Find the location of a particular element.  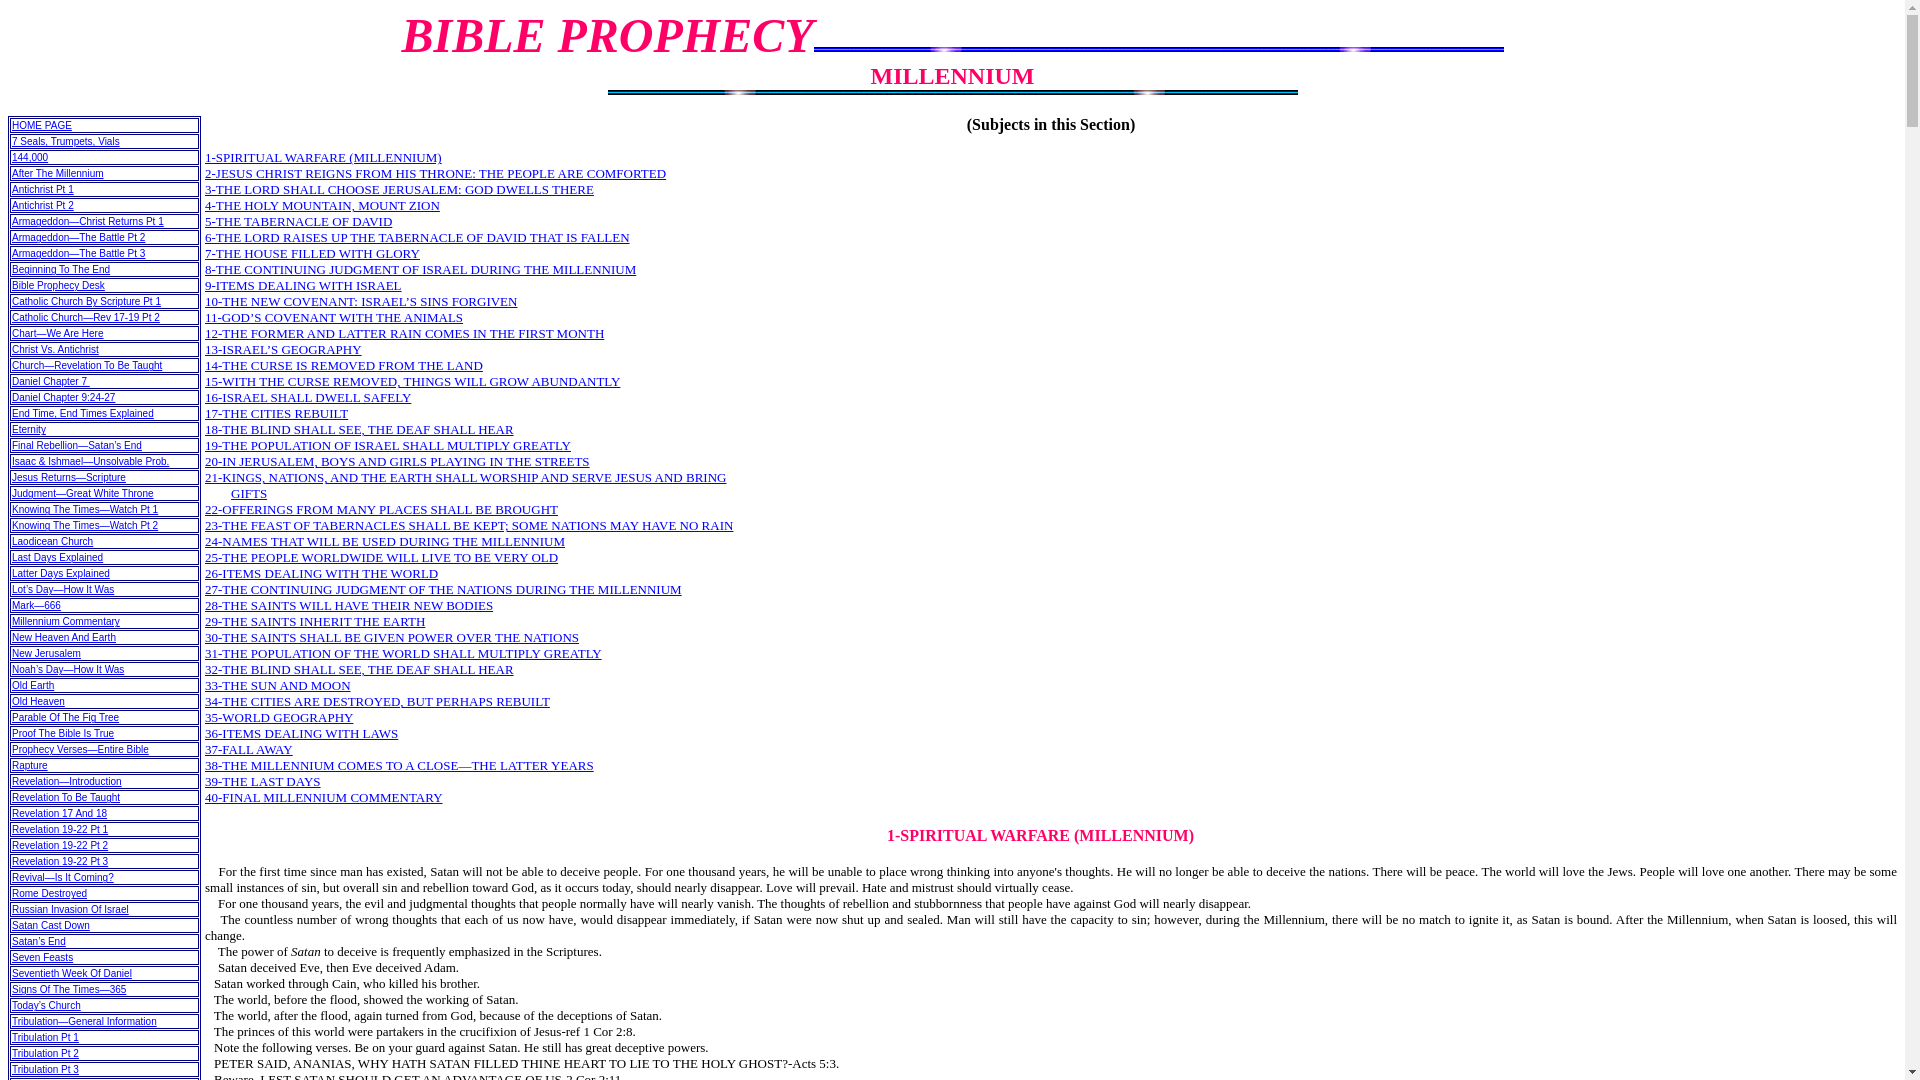

Christ Vs. Antichrist is located at coordinates (55, 350).